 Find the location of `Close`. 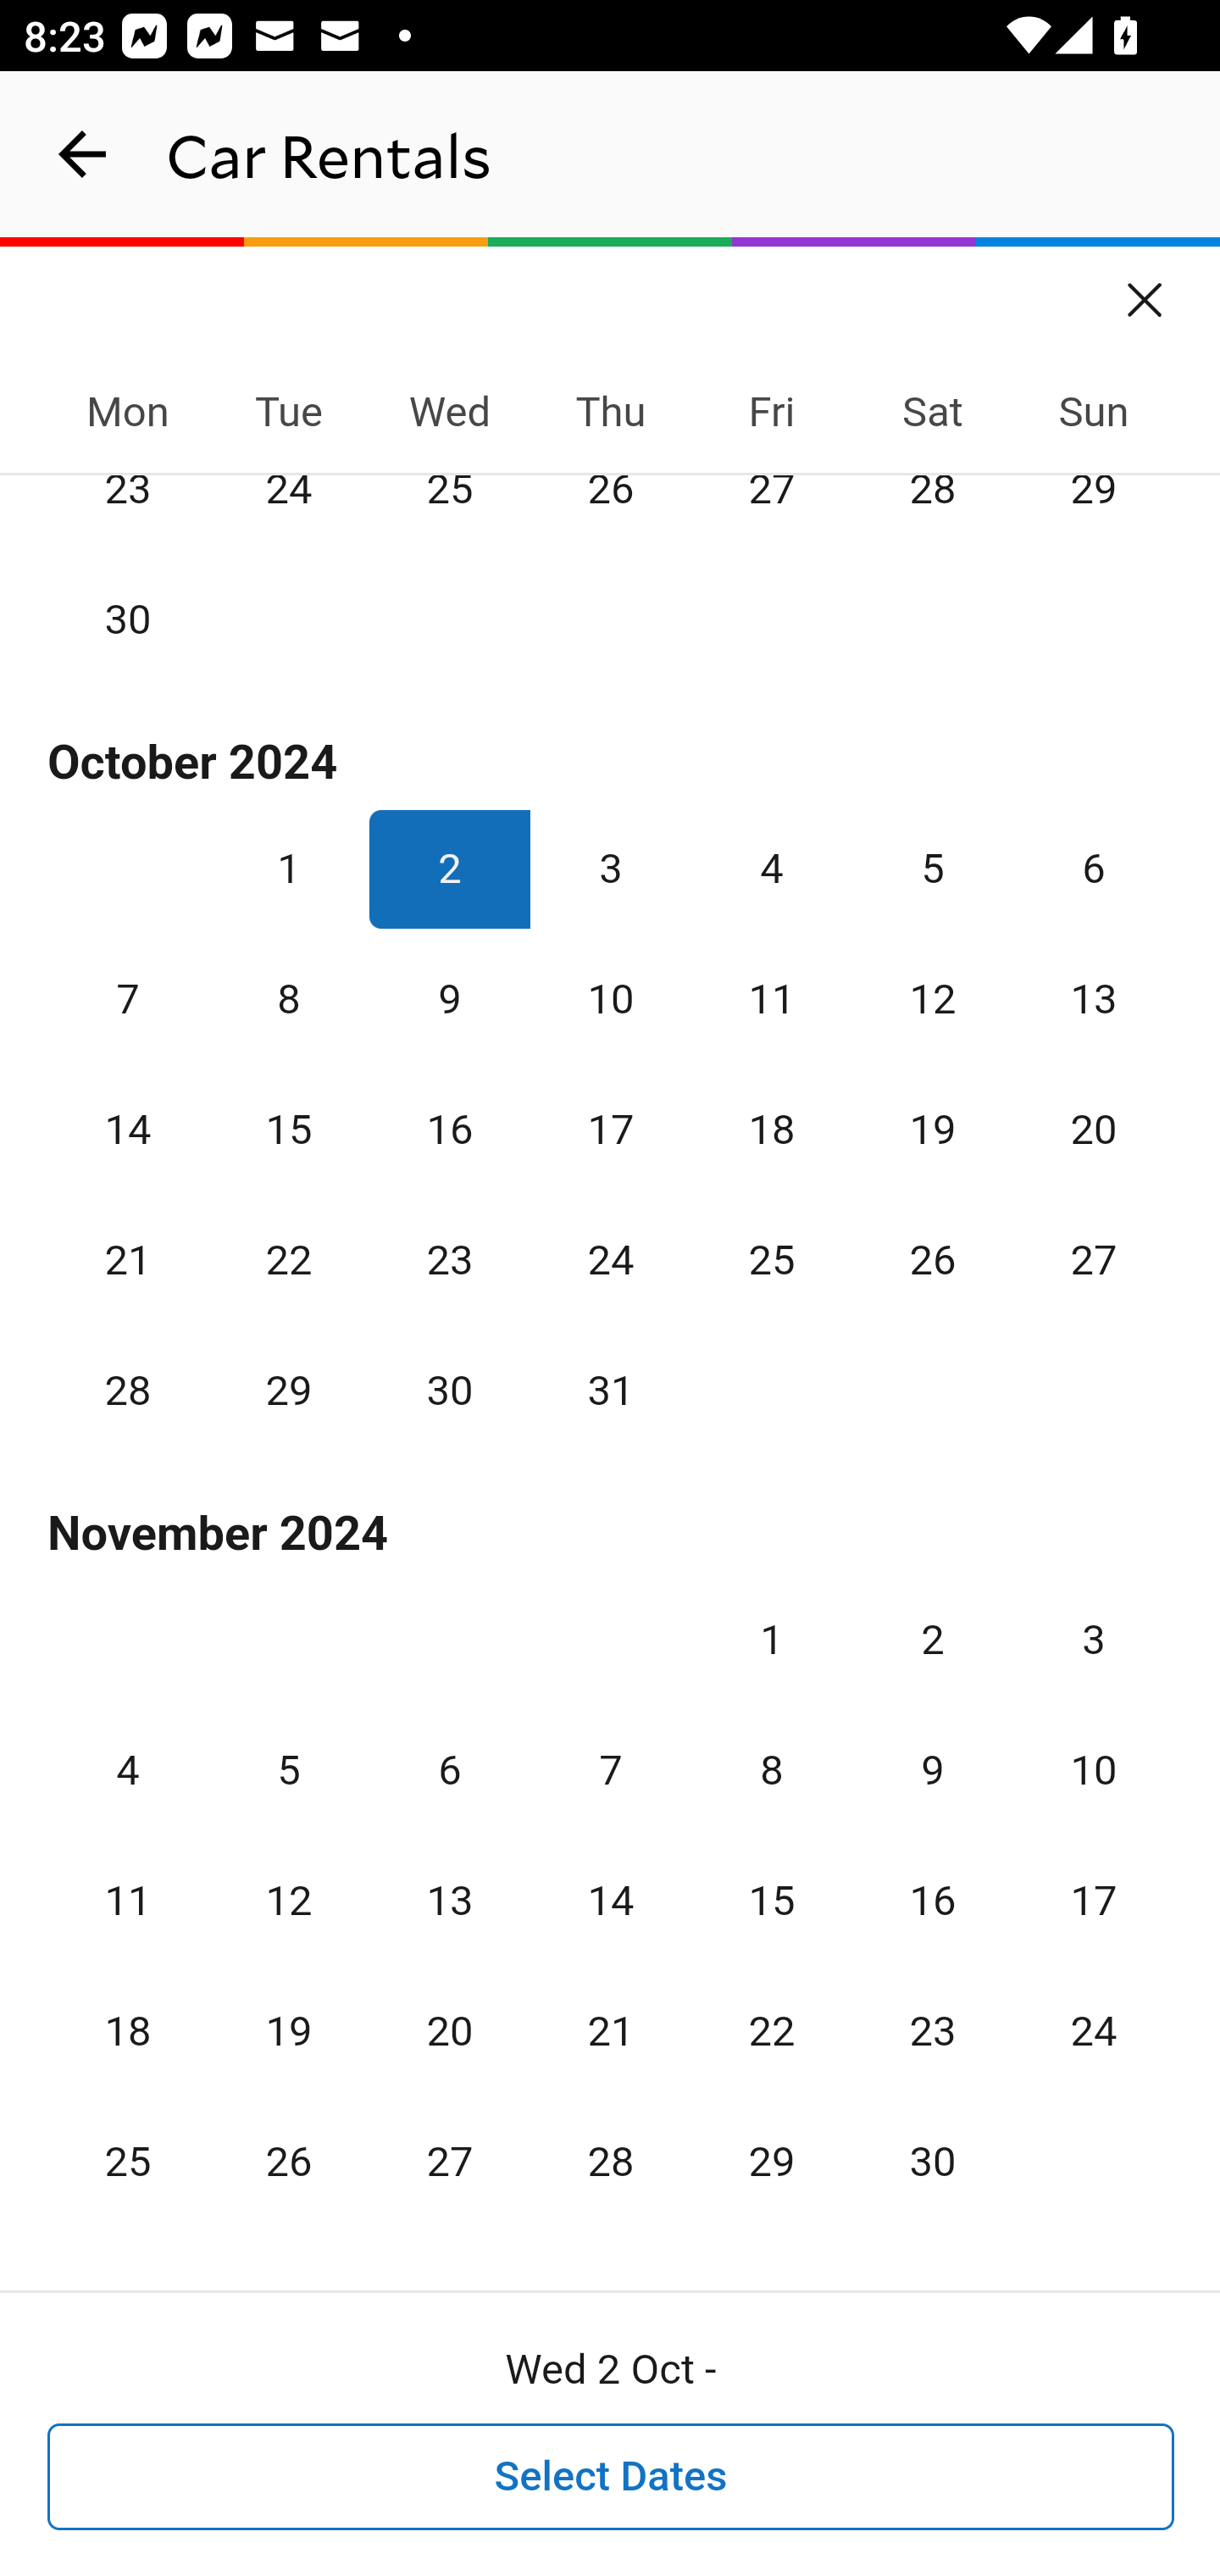

Close is located at coordinates (1145, 290).